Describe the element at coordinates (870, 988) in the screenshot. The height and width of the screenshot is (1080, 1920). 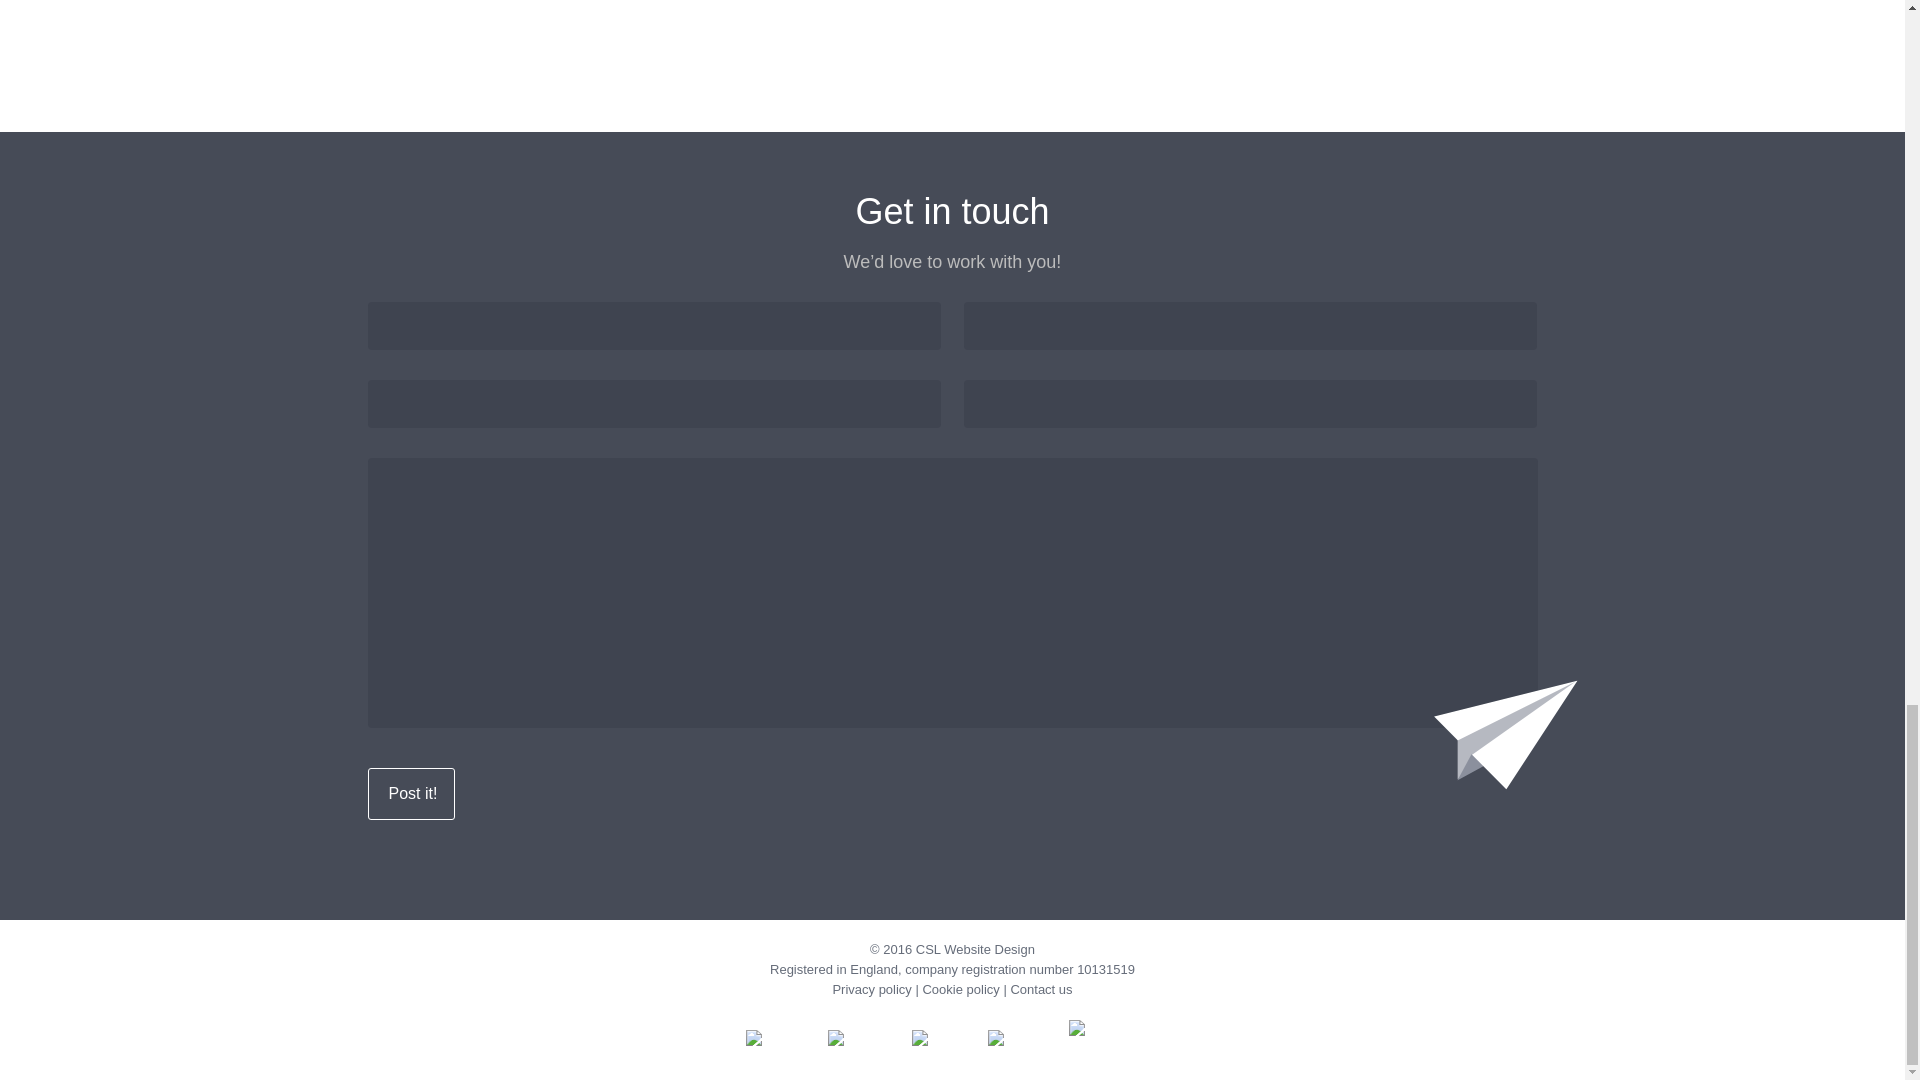
I see `Privacy policy` at that location.